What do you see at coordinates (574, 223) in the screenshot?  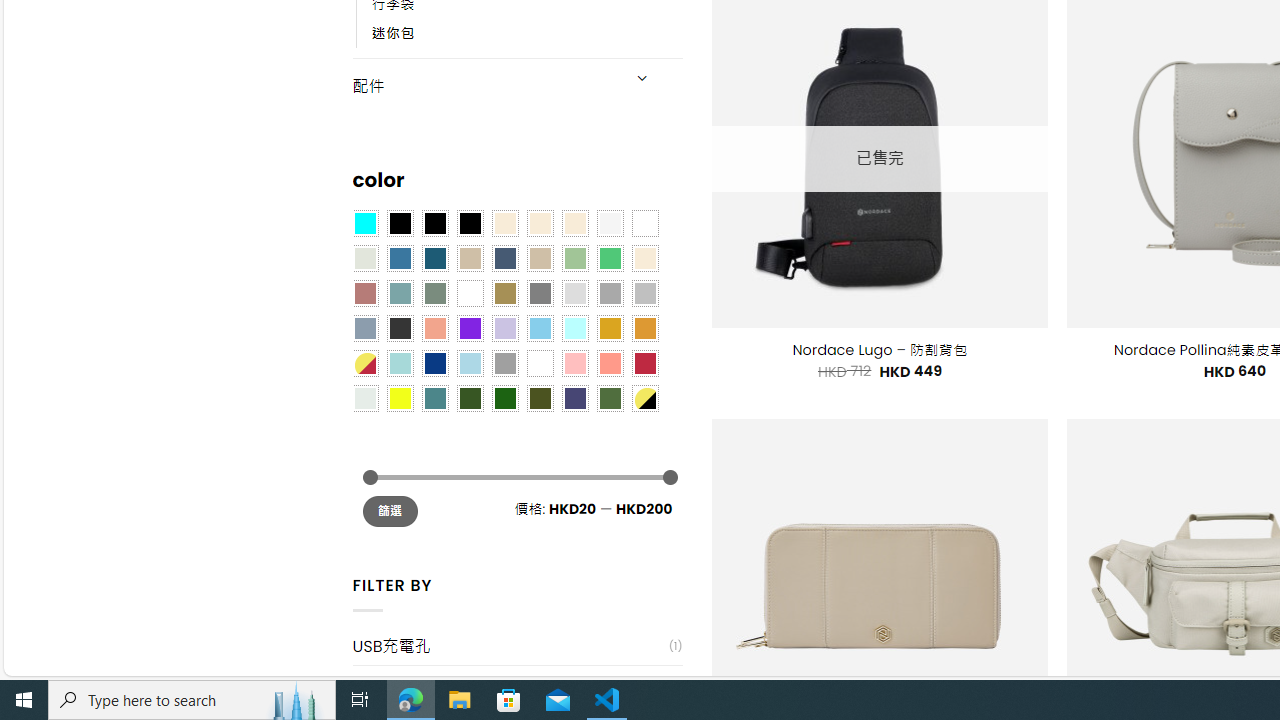 I see `Cream` at bounding box center [574, 223].